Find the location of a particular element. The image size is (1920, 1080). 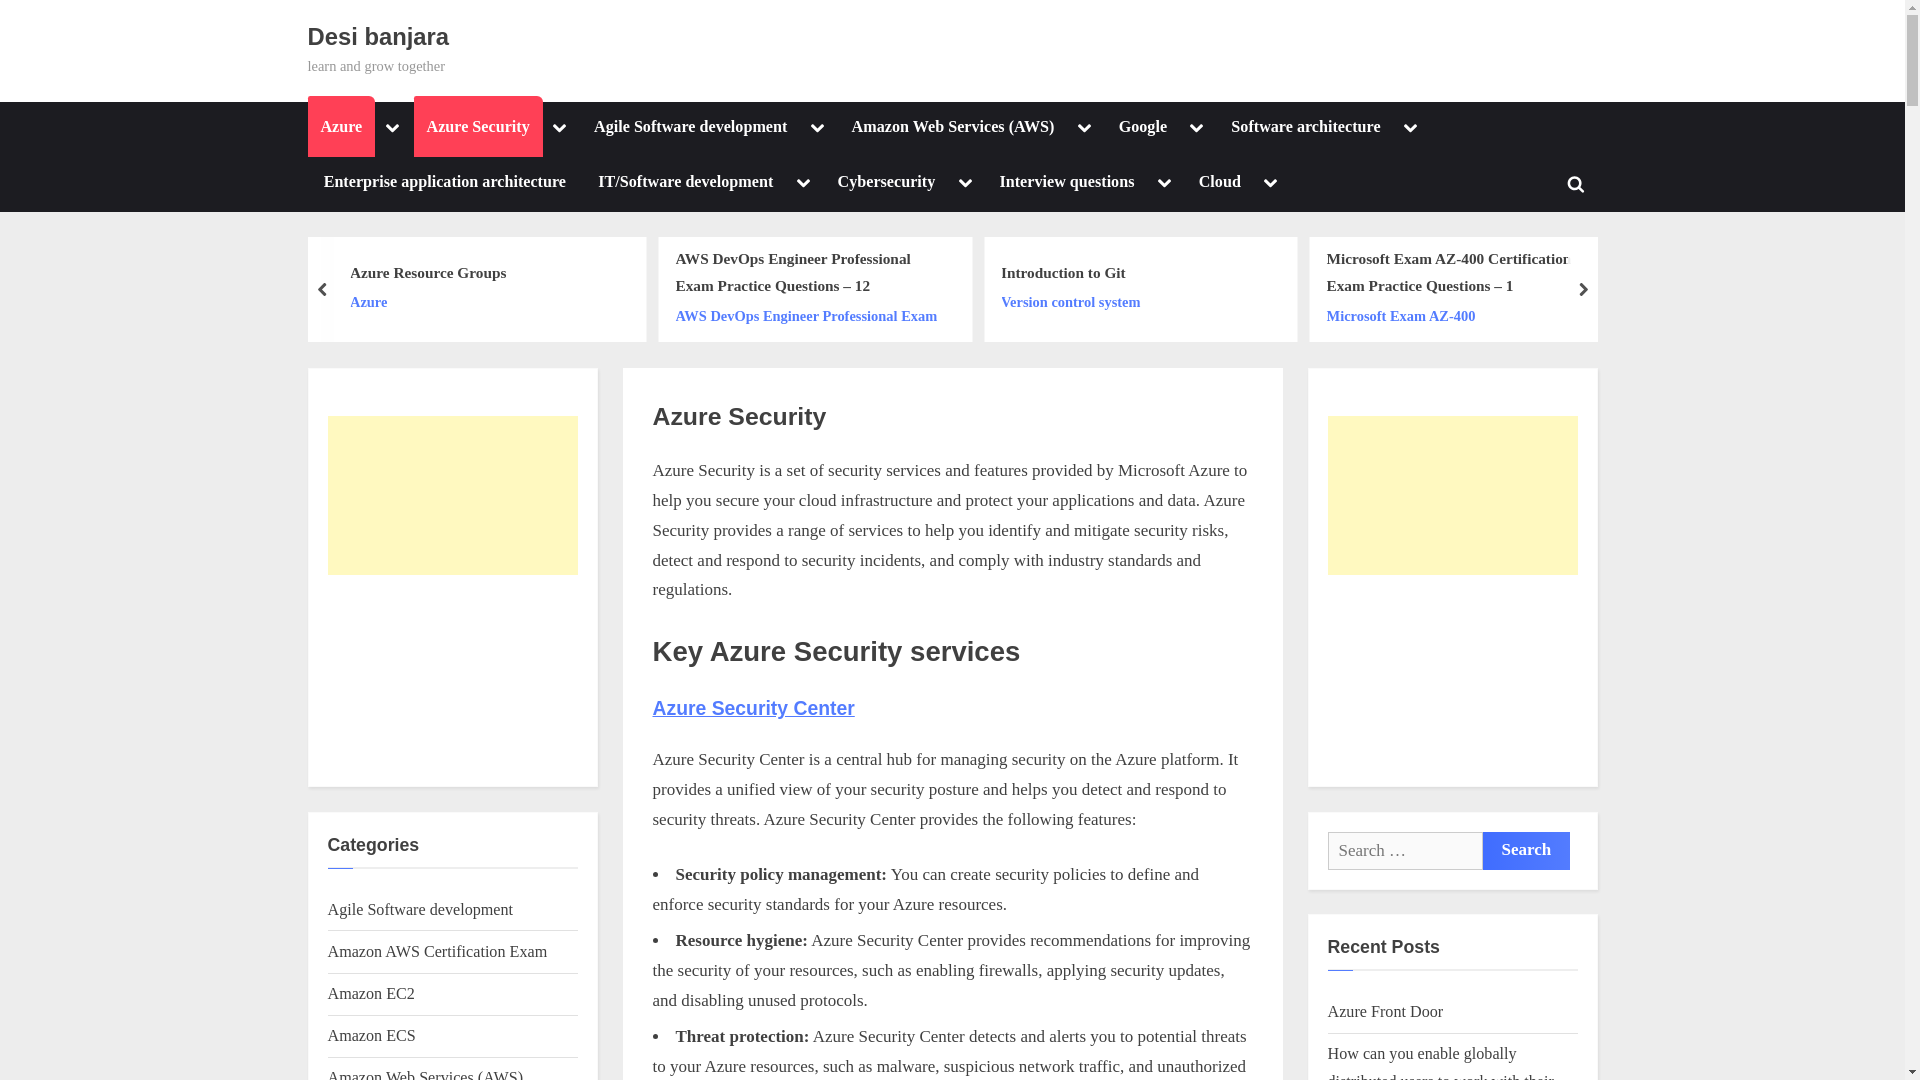

Desi banjara is located at coordinates (378, 36).